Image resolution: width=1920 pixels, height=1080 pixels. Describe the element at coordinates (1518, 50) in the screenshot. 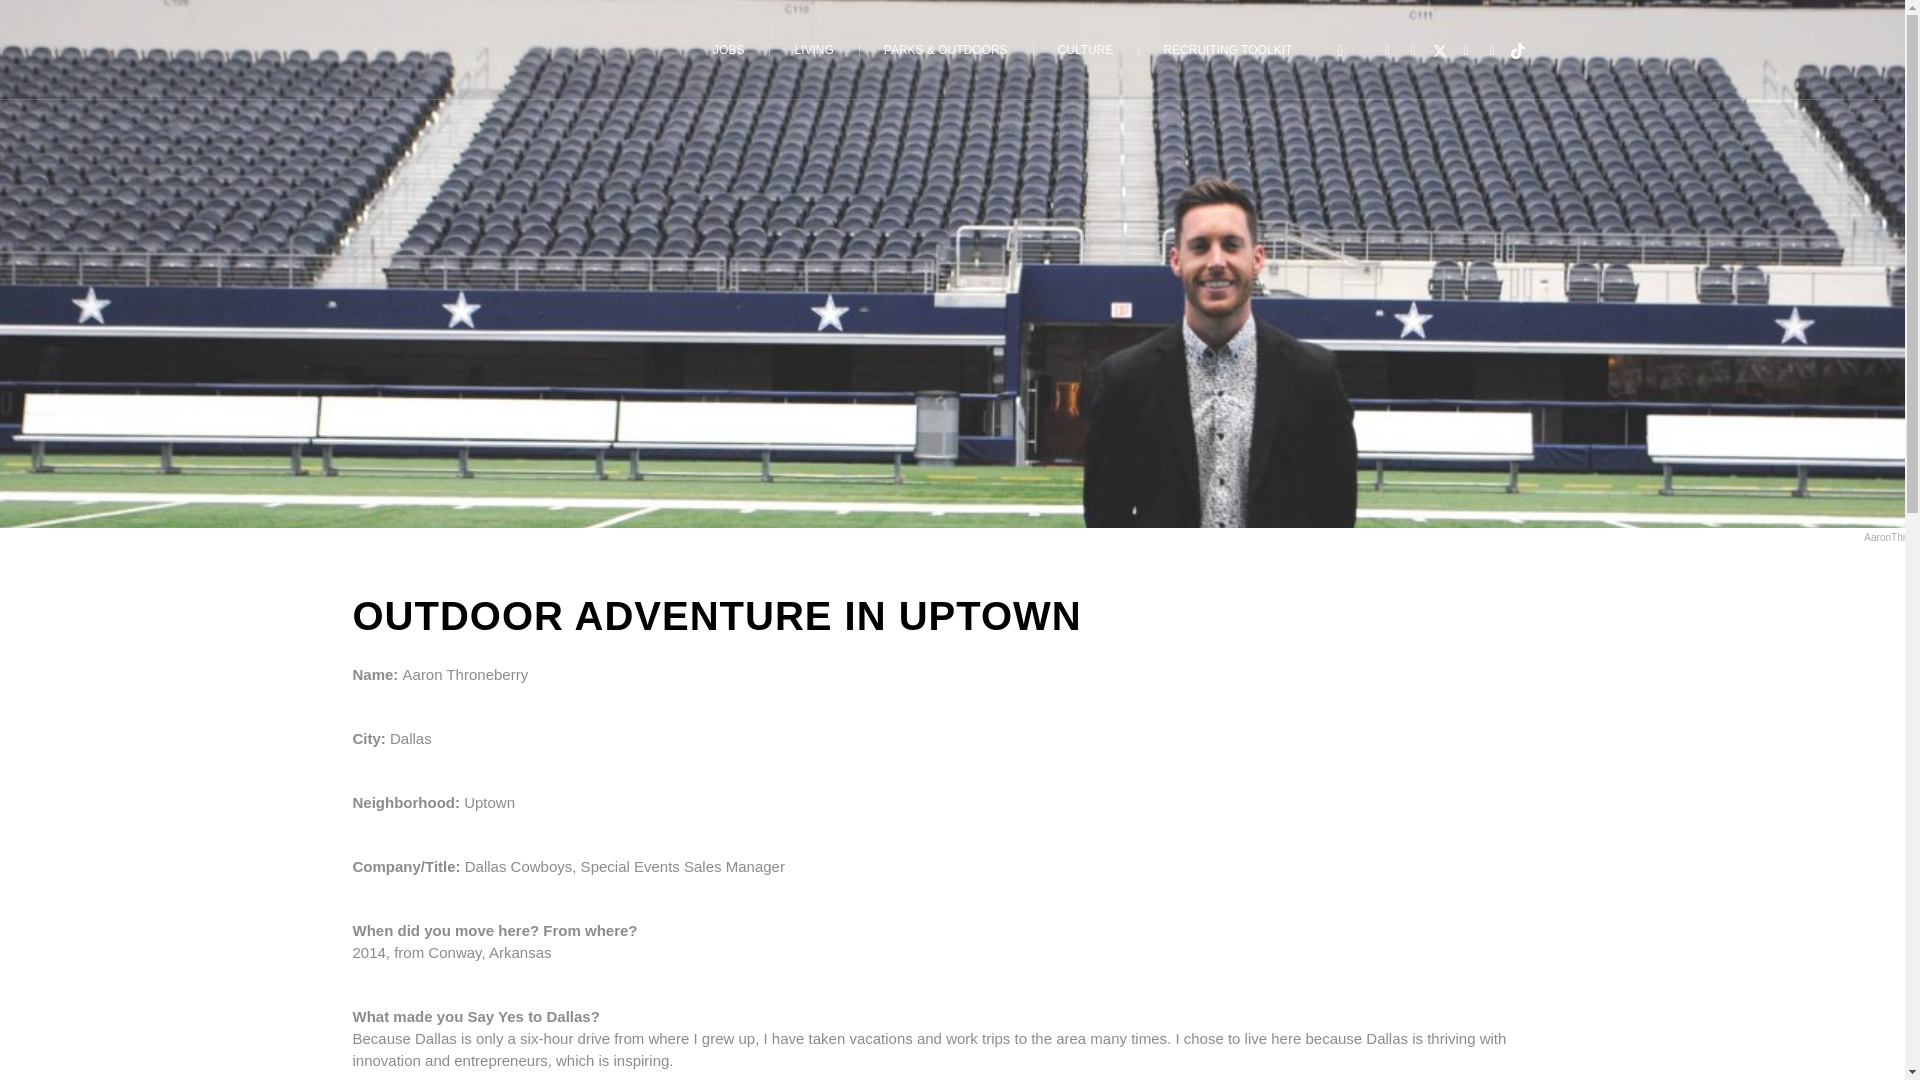

I see `TikTok` at that location.